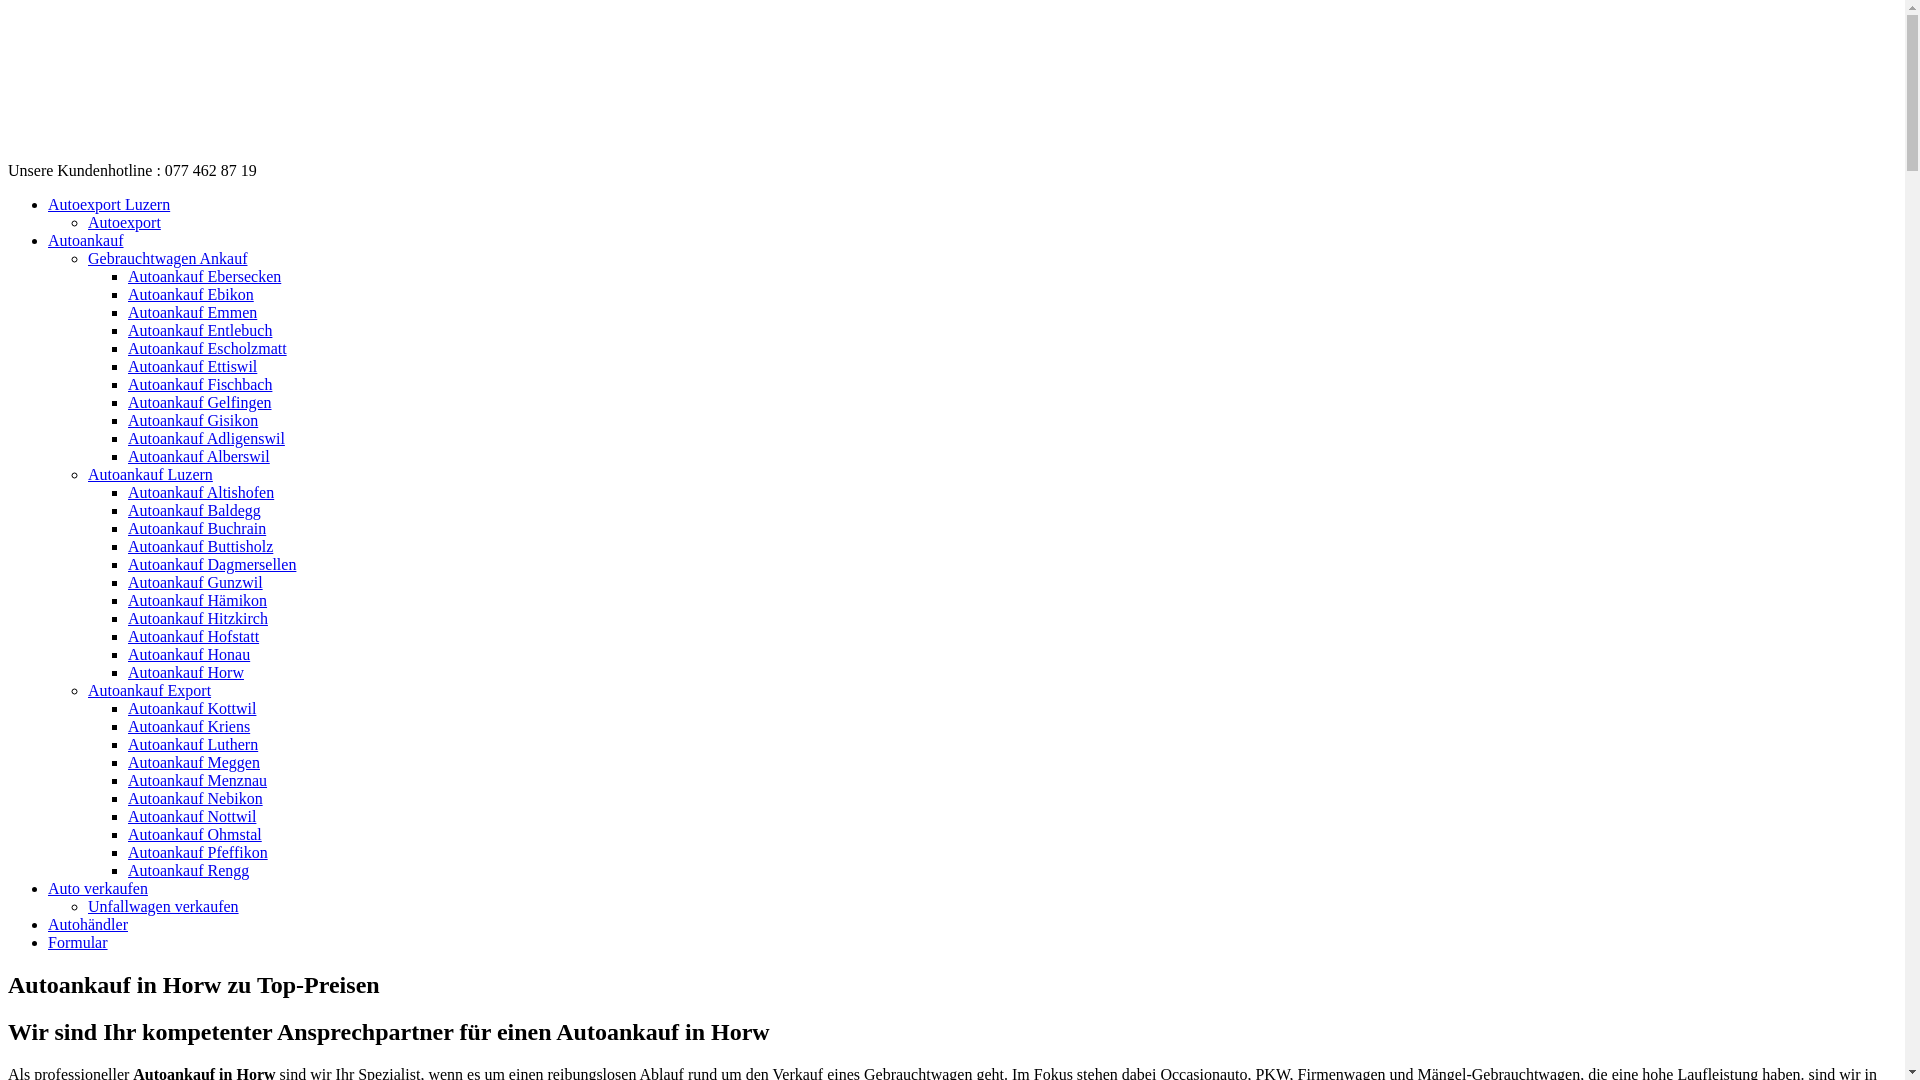  What do you see at coordinates (195, 834) in the screenshot?
I see `Autoankauf Ohmstal` at bounding box center [195, 834].